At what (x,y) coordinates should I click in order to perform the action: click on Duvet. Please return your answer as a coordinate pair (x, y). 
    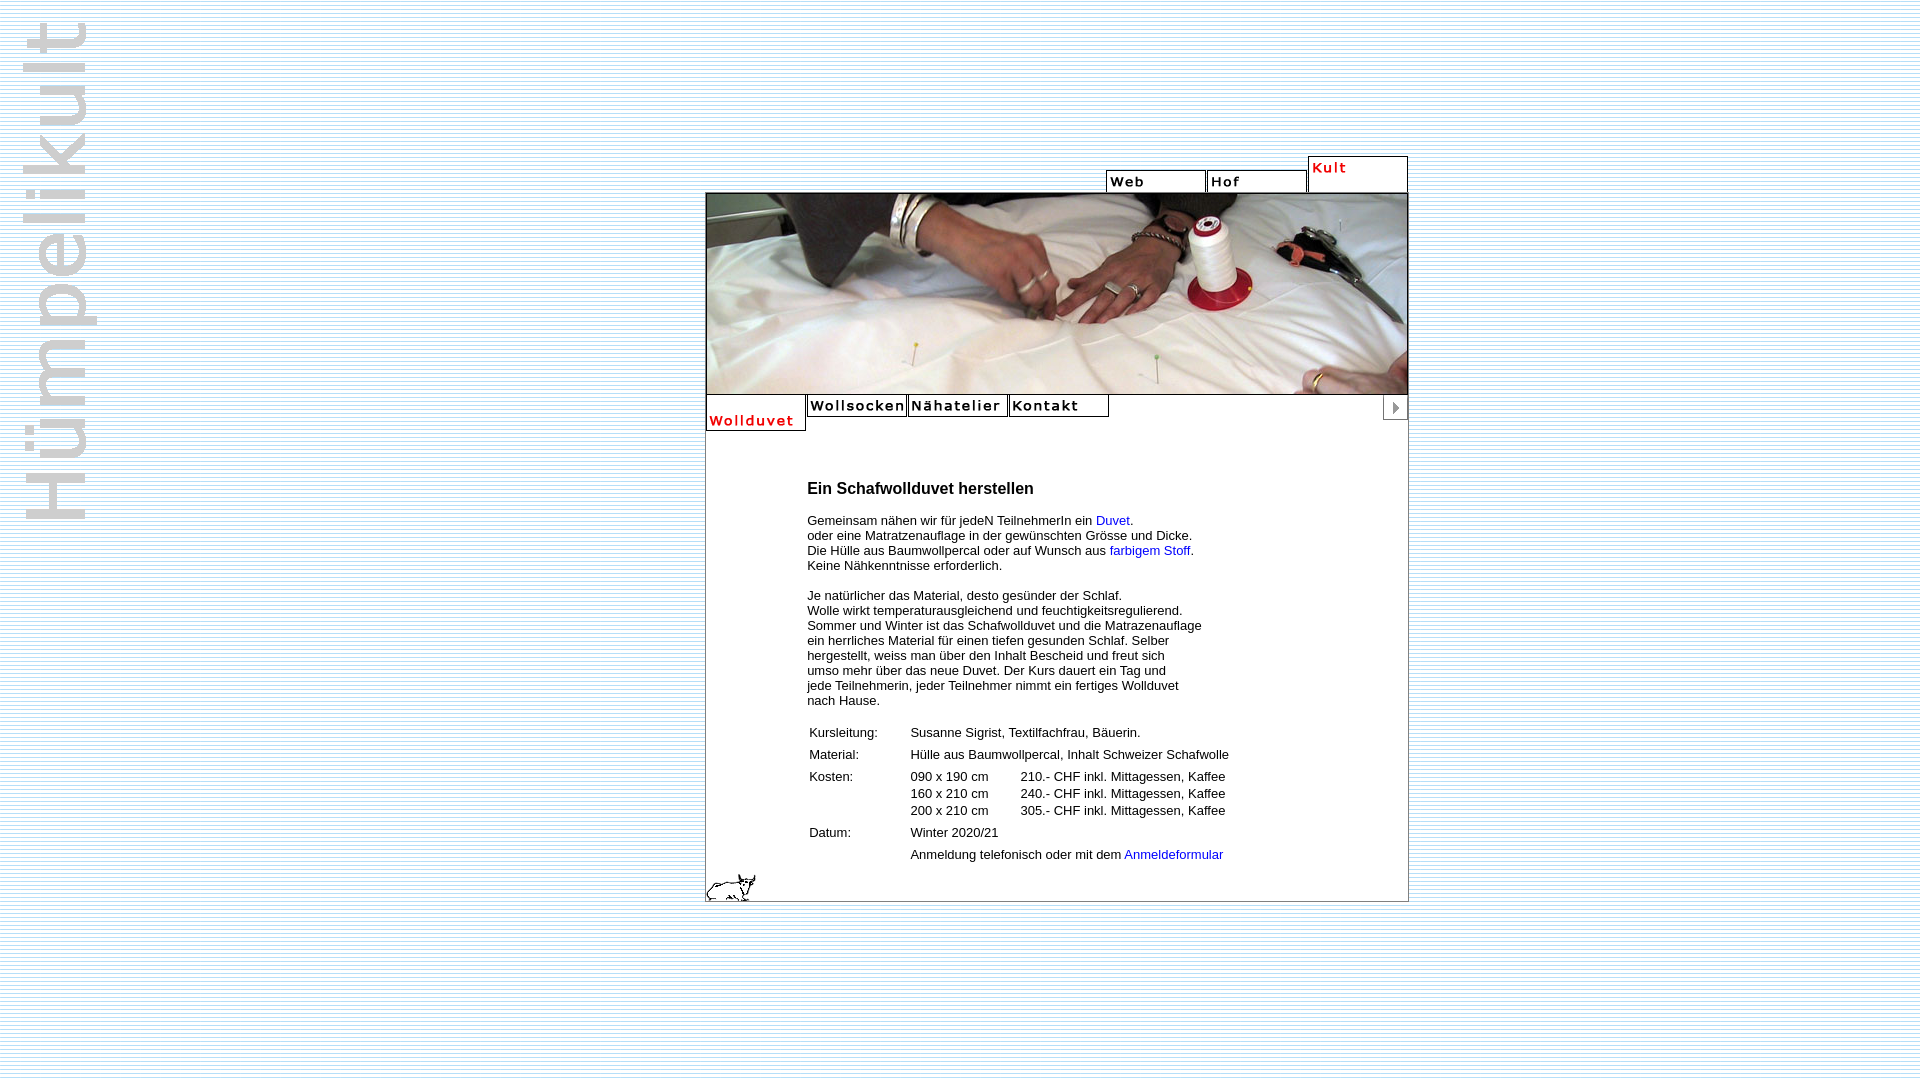
    Looking at the image, I should click on (1113, 520).